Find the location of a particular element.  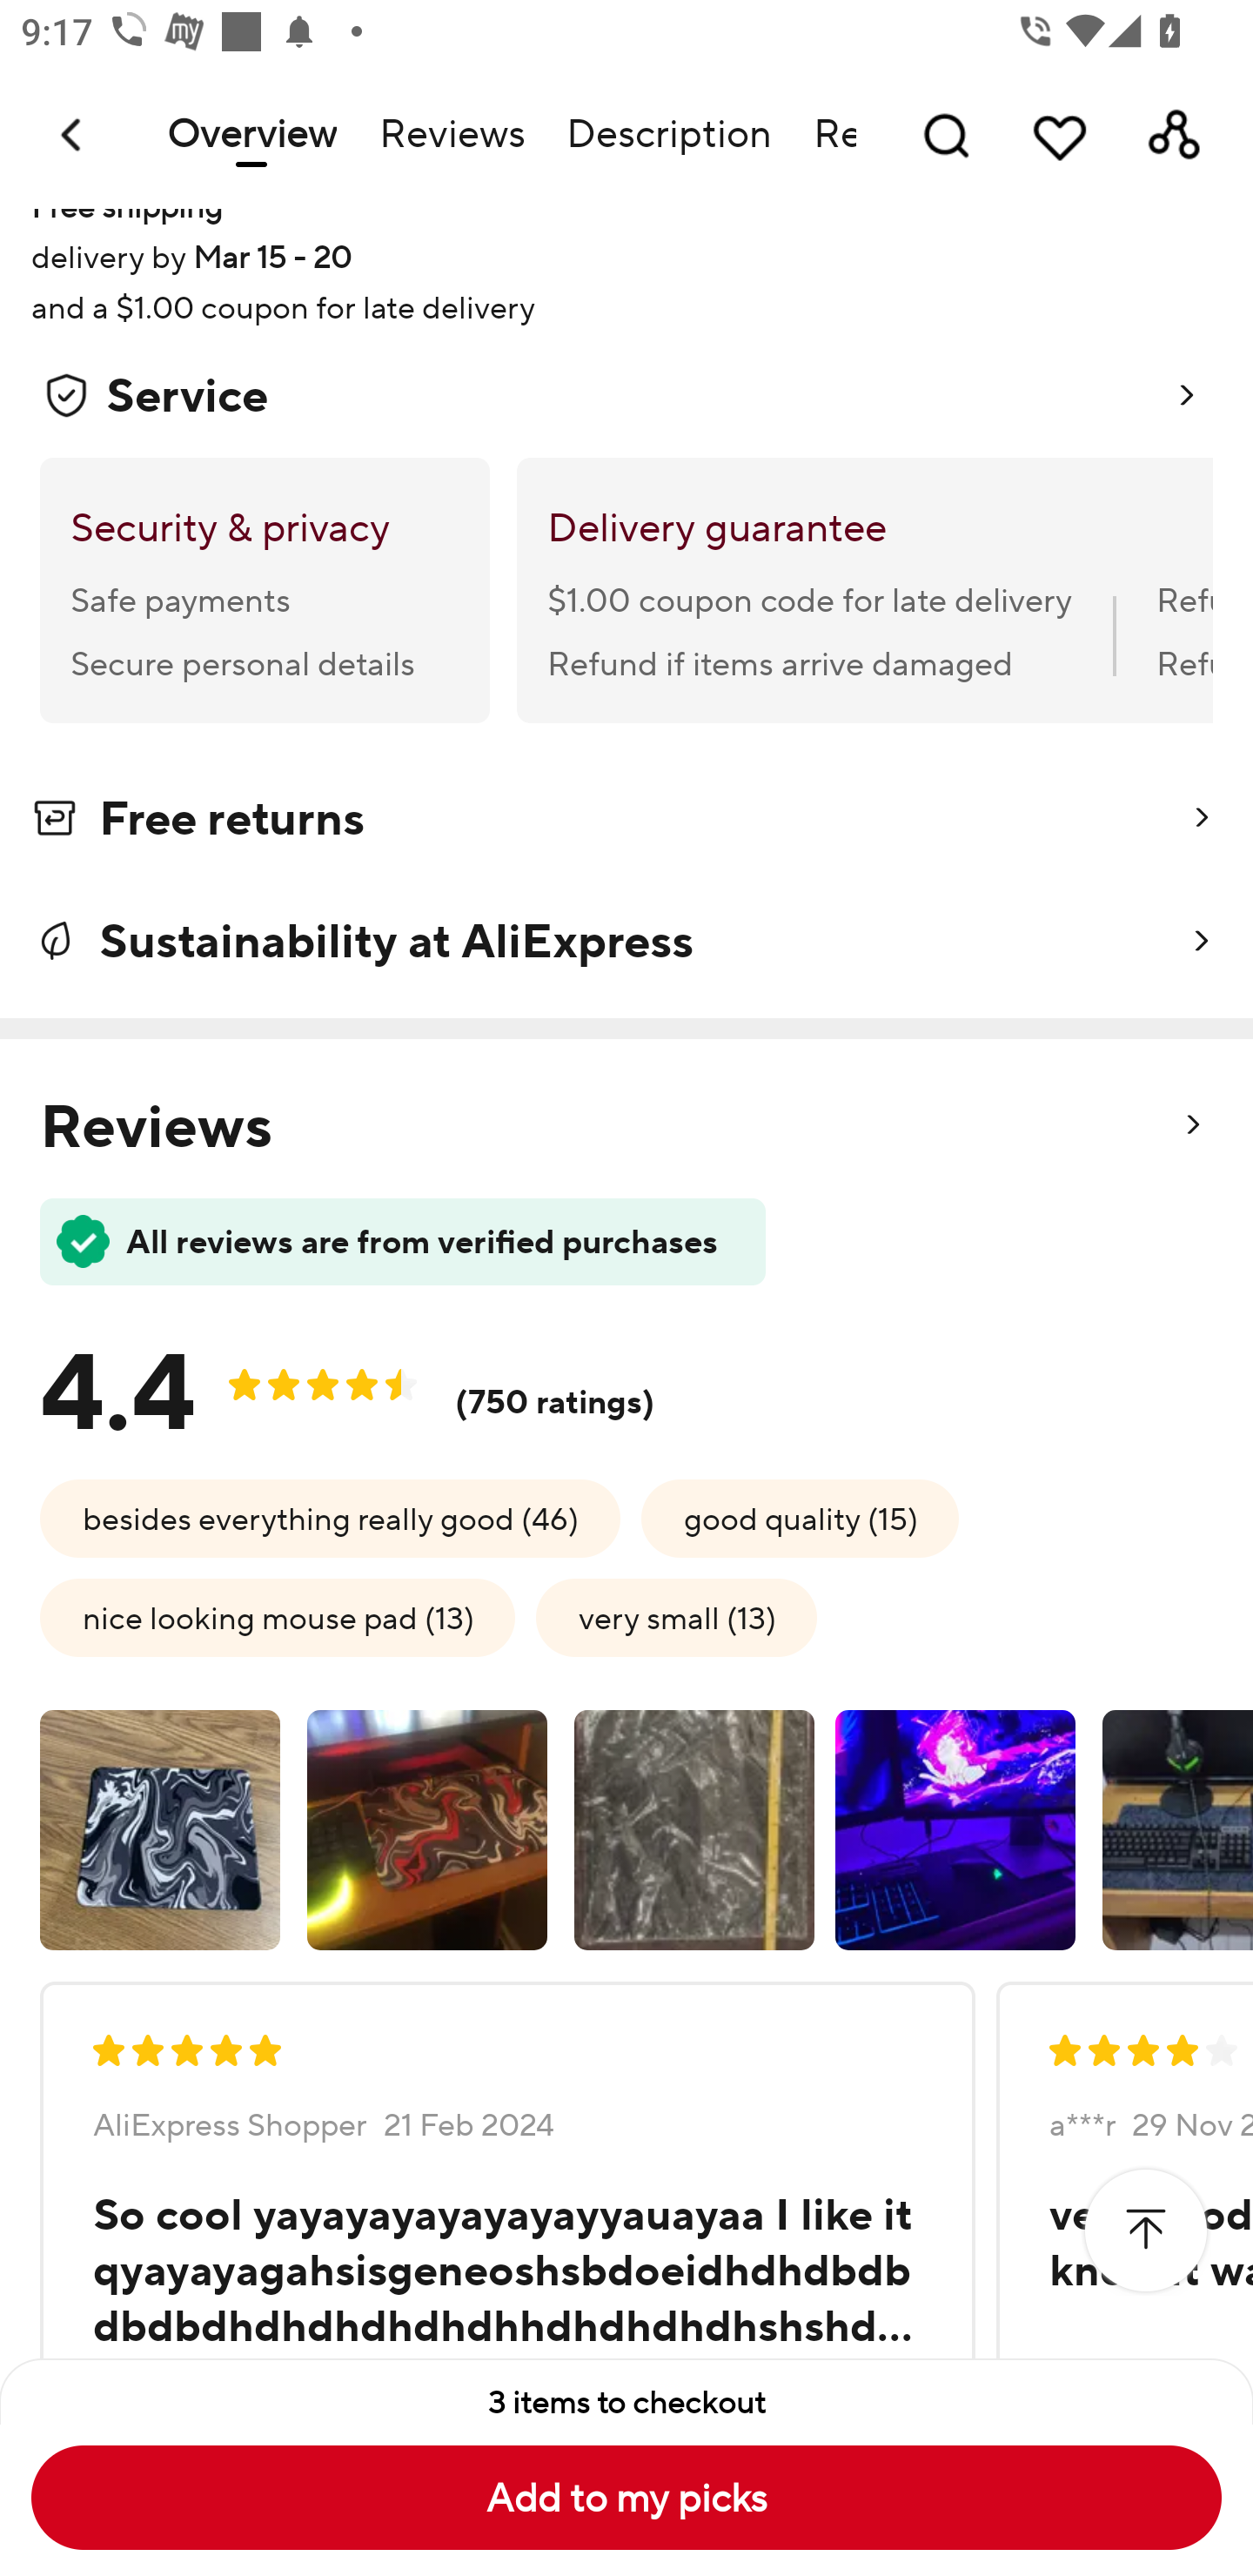

Free returns  is located at coordinates (626, 822).